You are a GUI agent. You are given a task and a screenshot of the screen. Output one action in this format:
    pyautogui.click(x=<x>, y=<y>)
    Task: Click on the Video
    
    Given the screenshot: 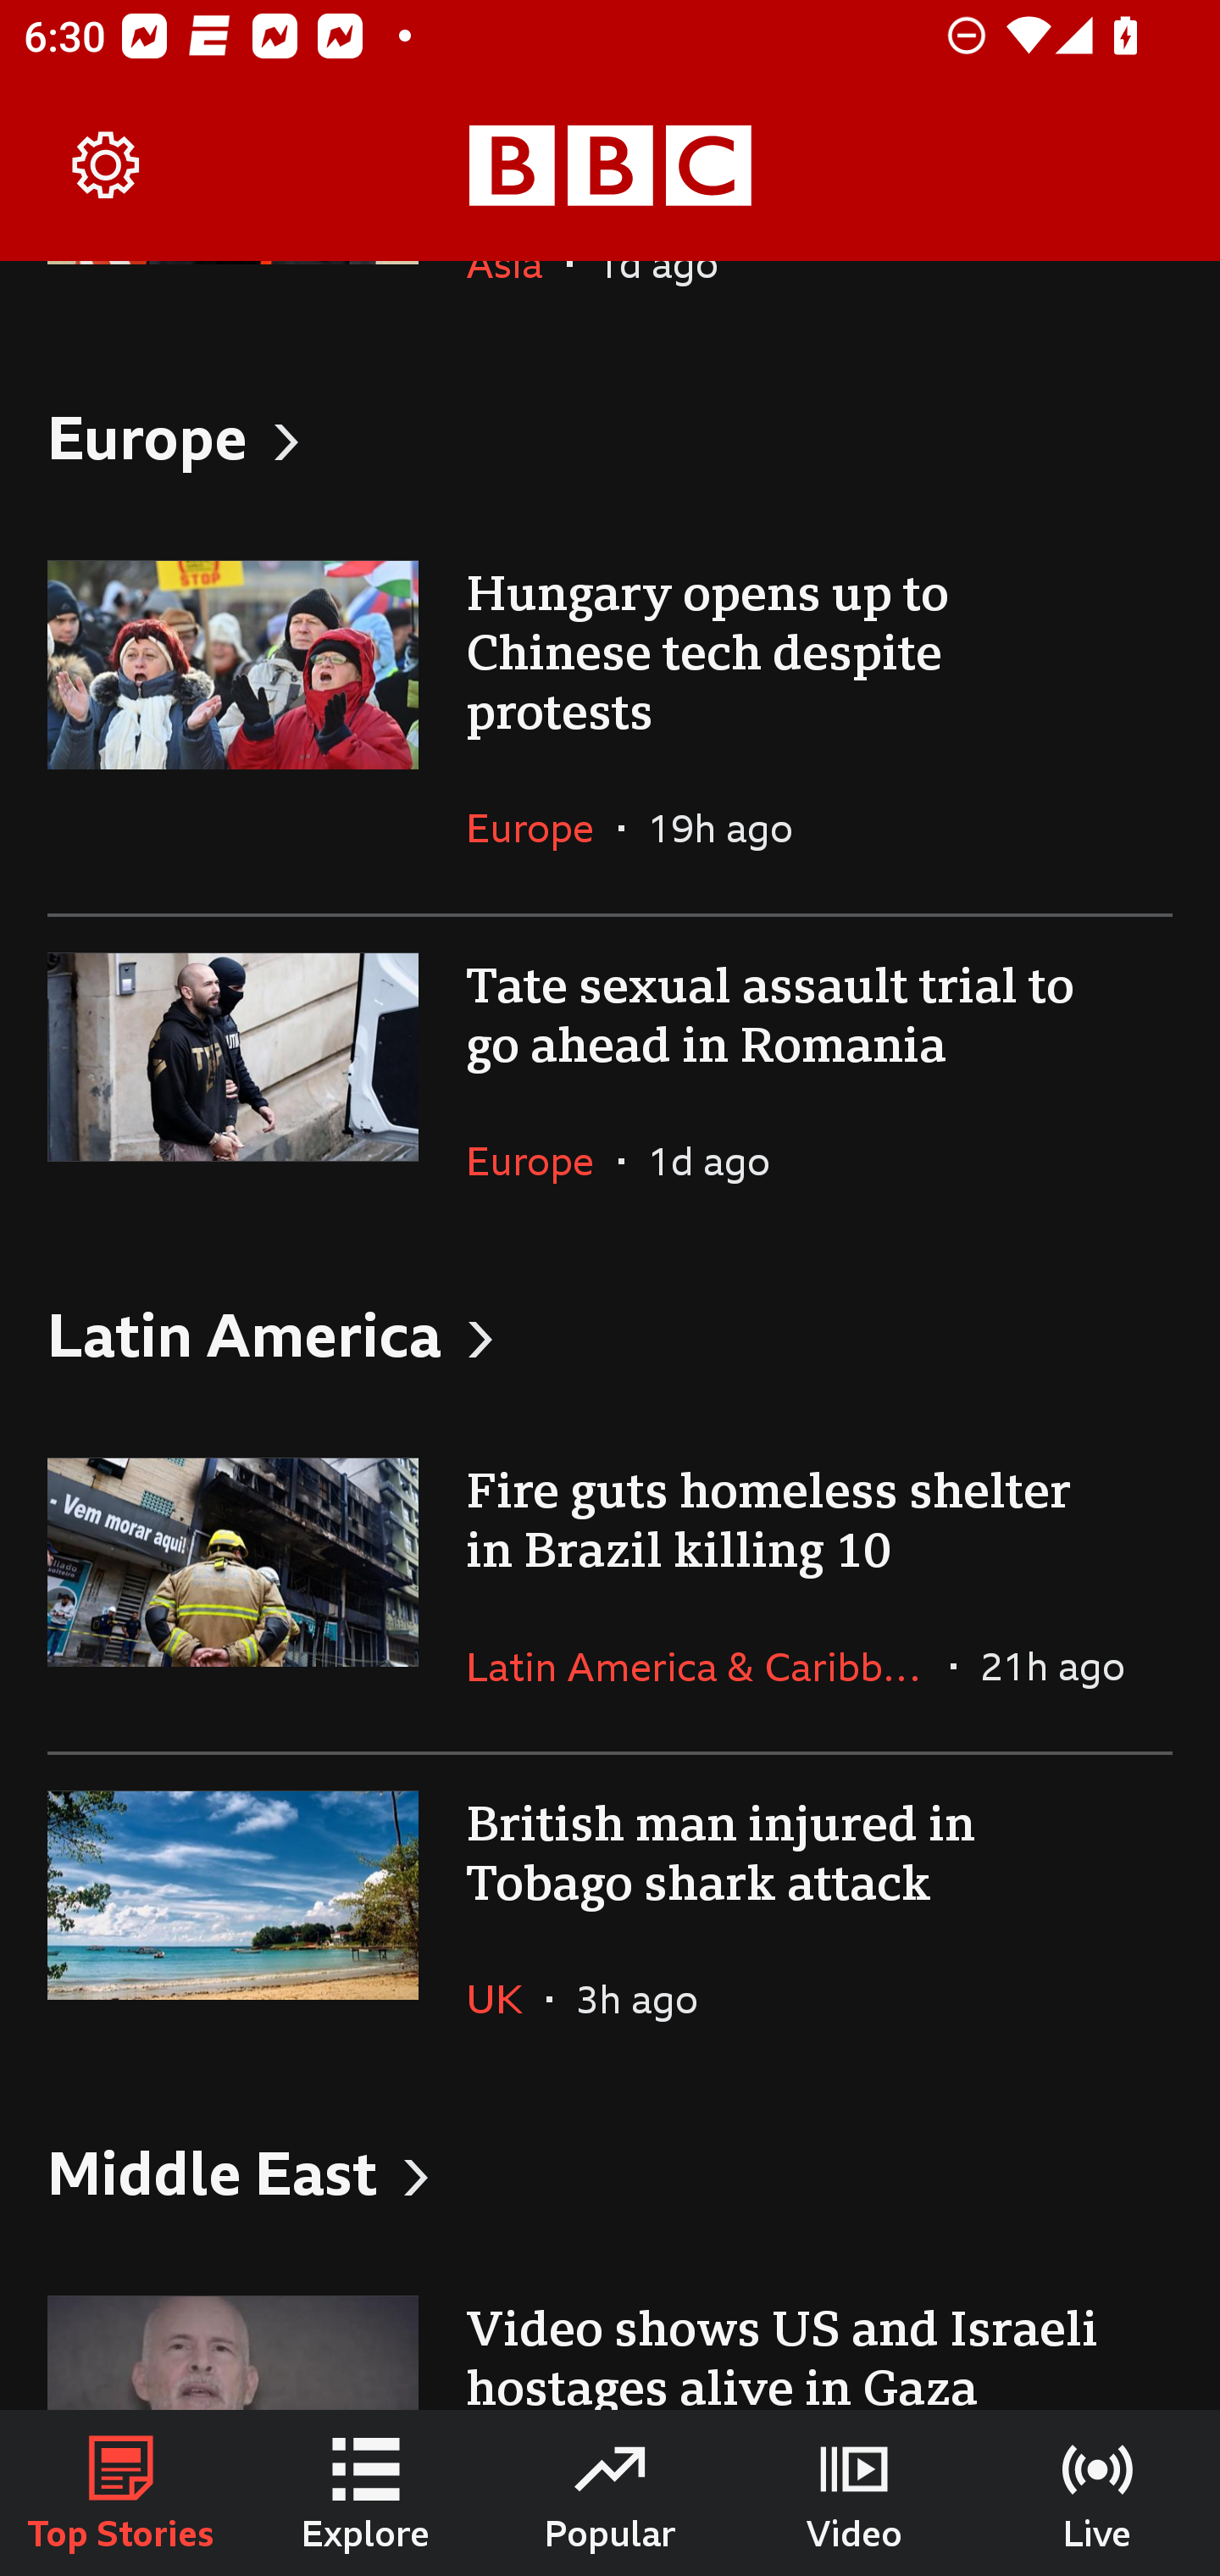 What is the action you would take?
    pyautogui.click(x=854, y=2493)
    